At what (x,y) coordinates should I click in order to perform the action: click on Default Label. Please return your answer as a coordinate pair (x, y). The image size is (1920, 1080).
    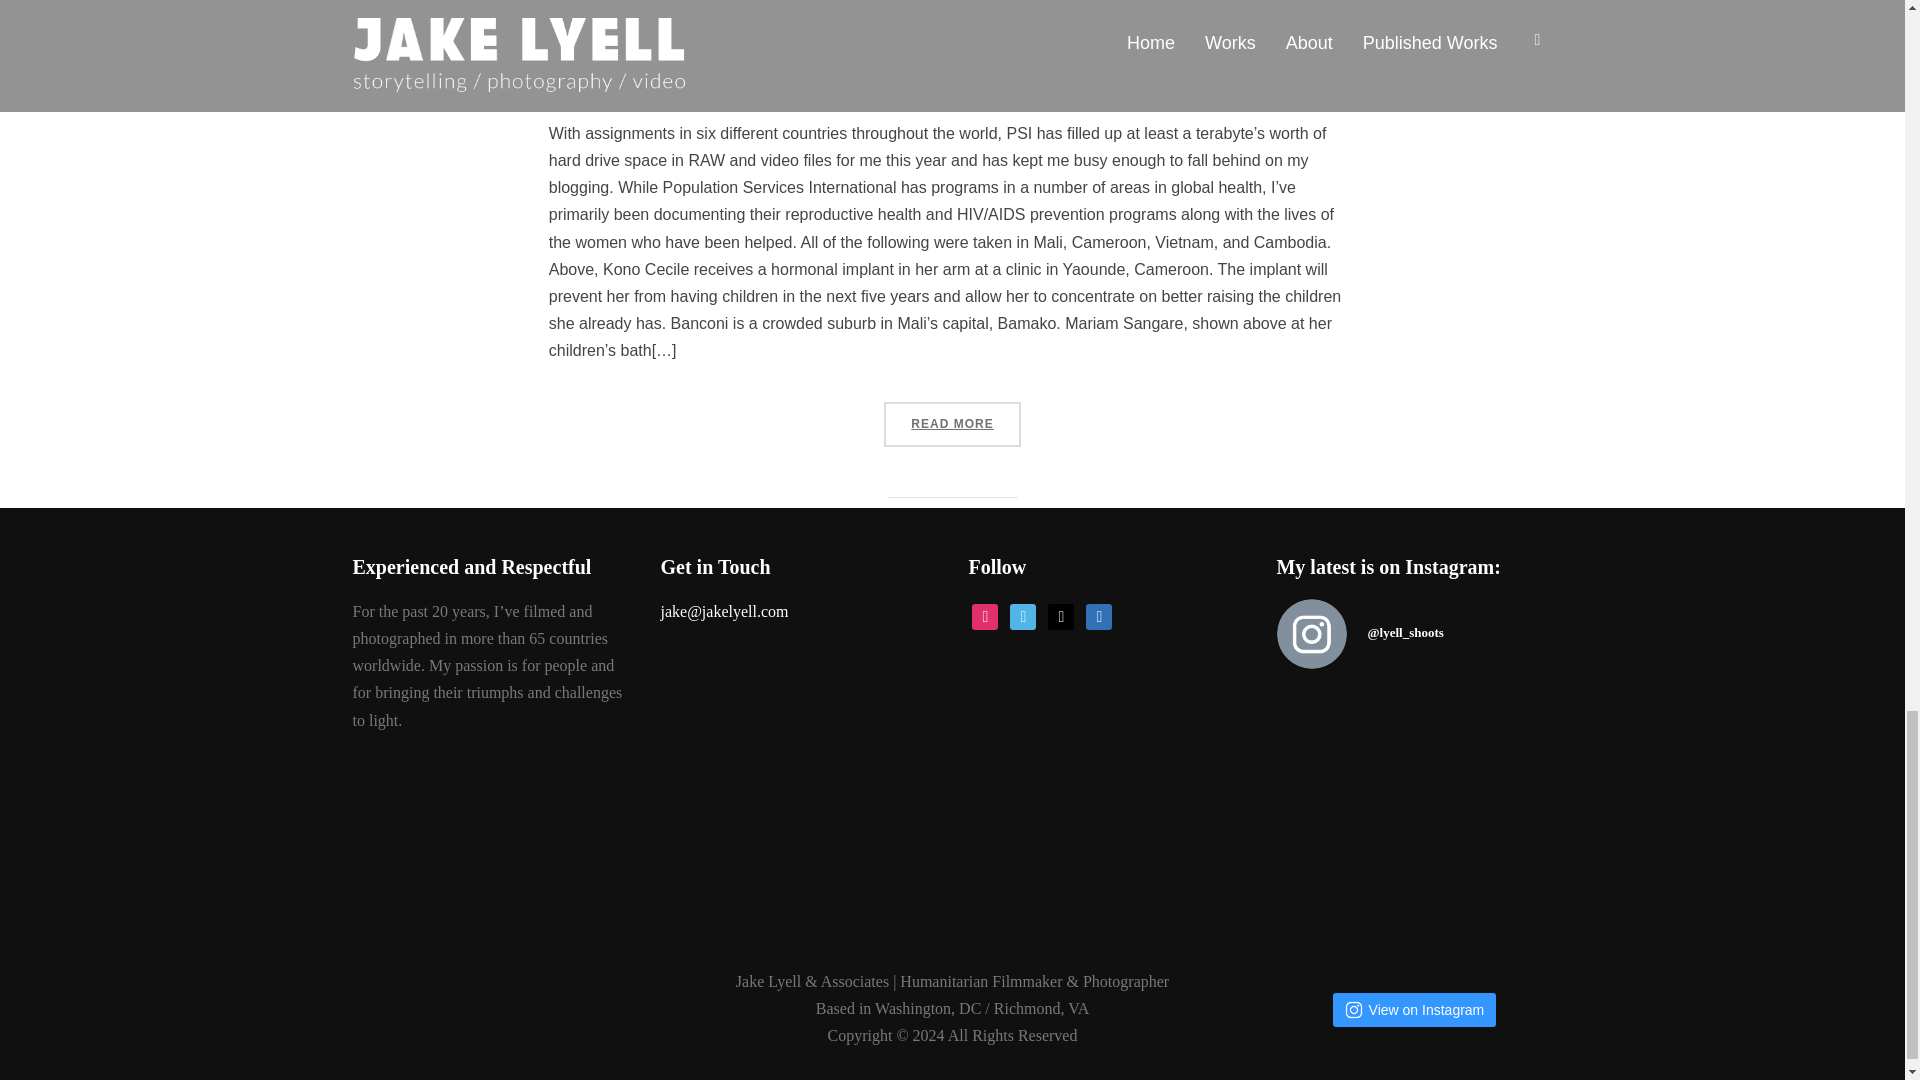
    Looking at the image, I should click on (1022, 615).